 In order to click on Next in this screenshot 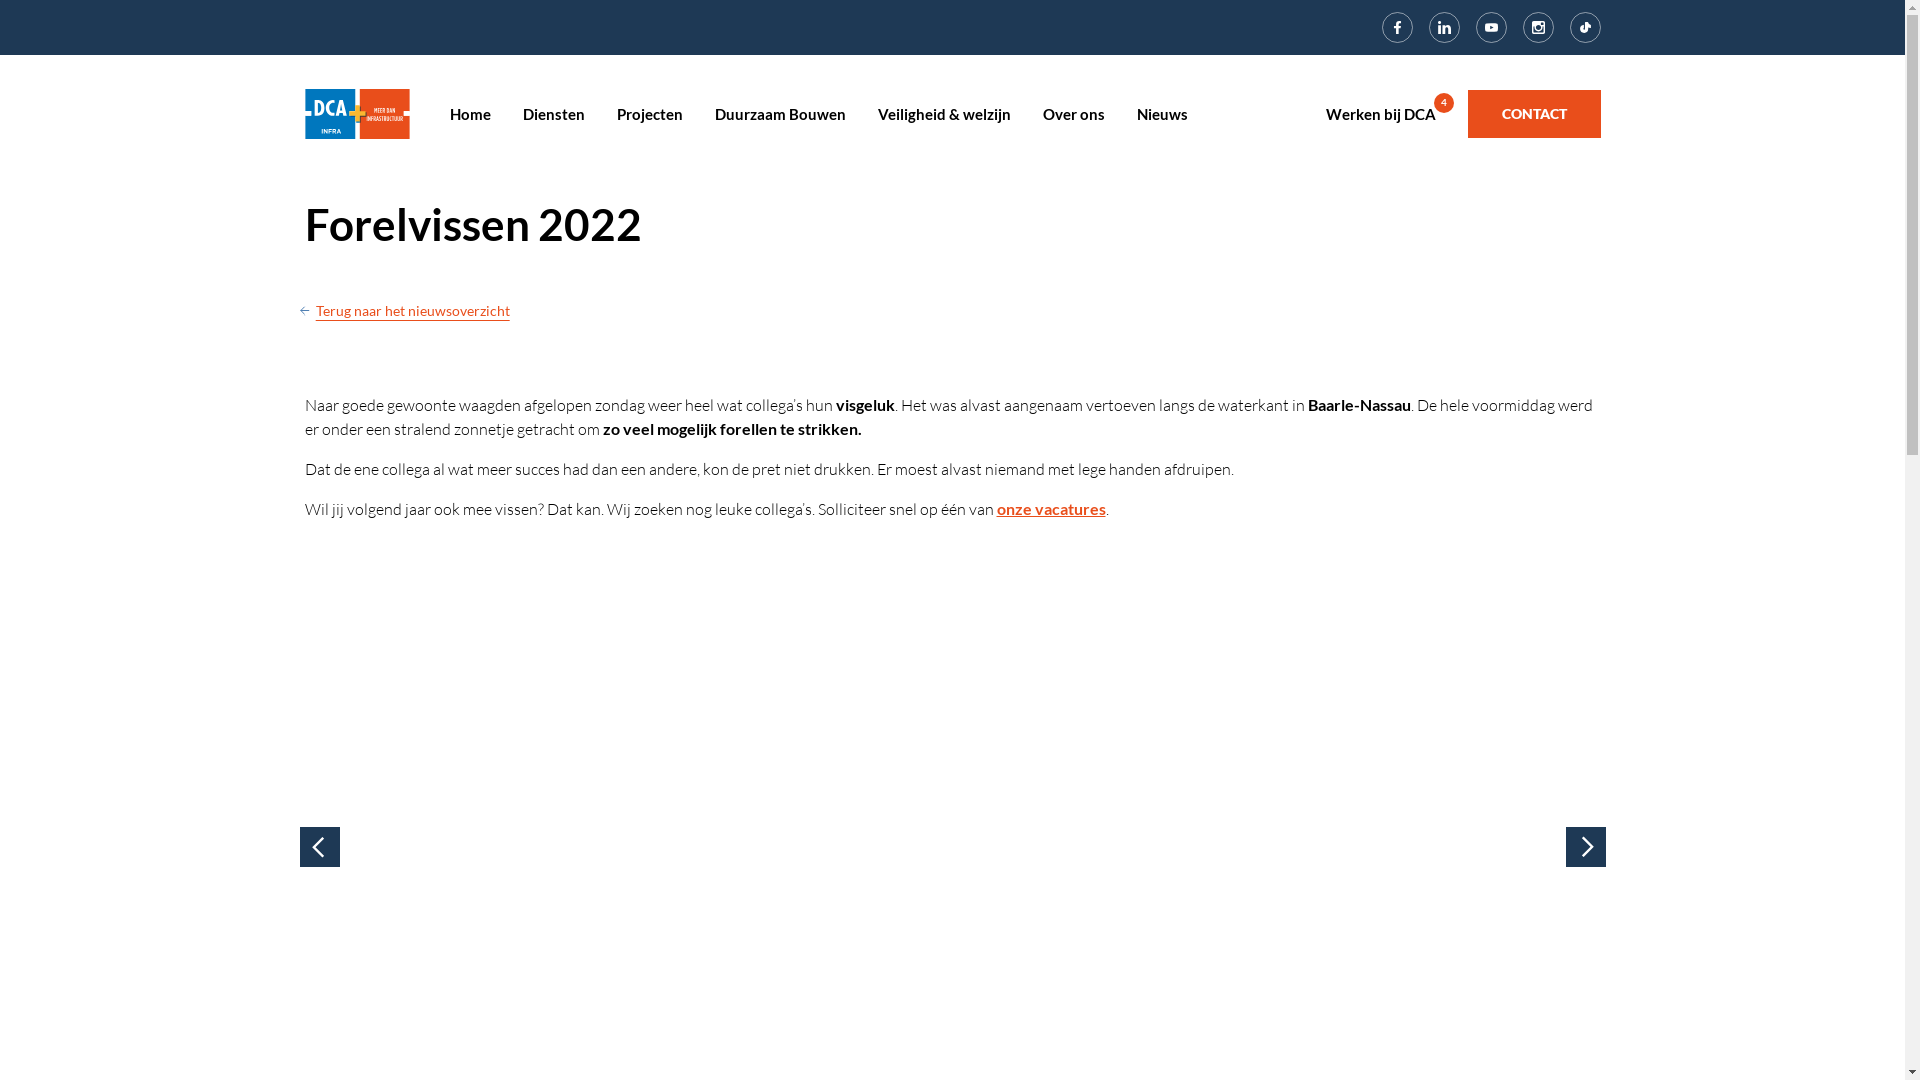, I will do `click(1586, 847)`.